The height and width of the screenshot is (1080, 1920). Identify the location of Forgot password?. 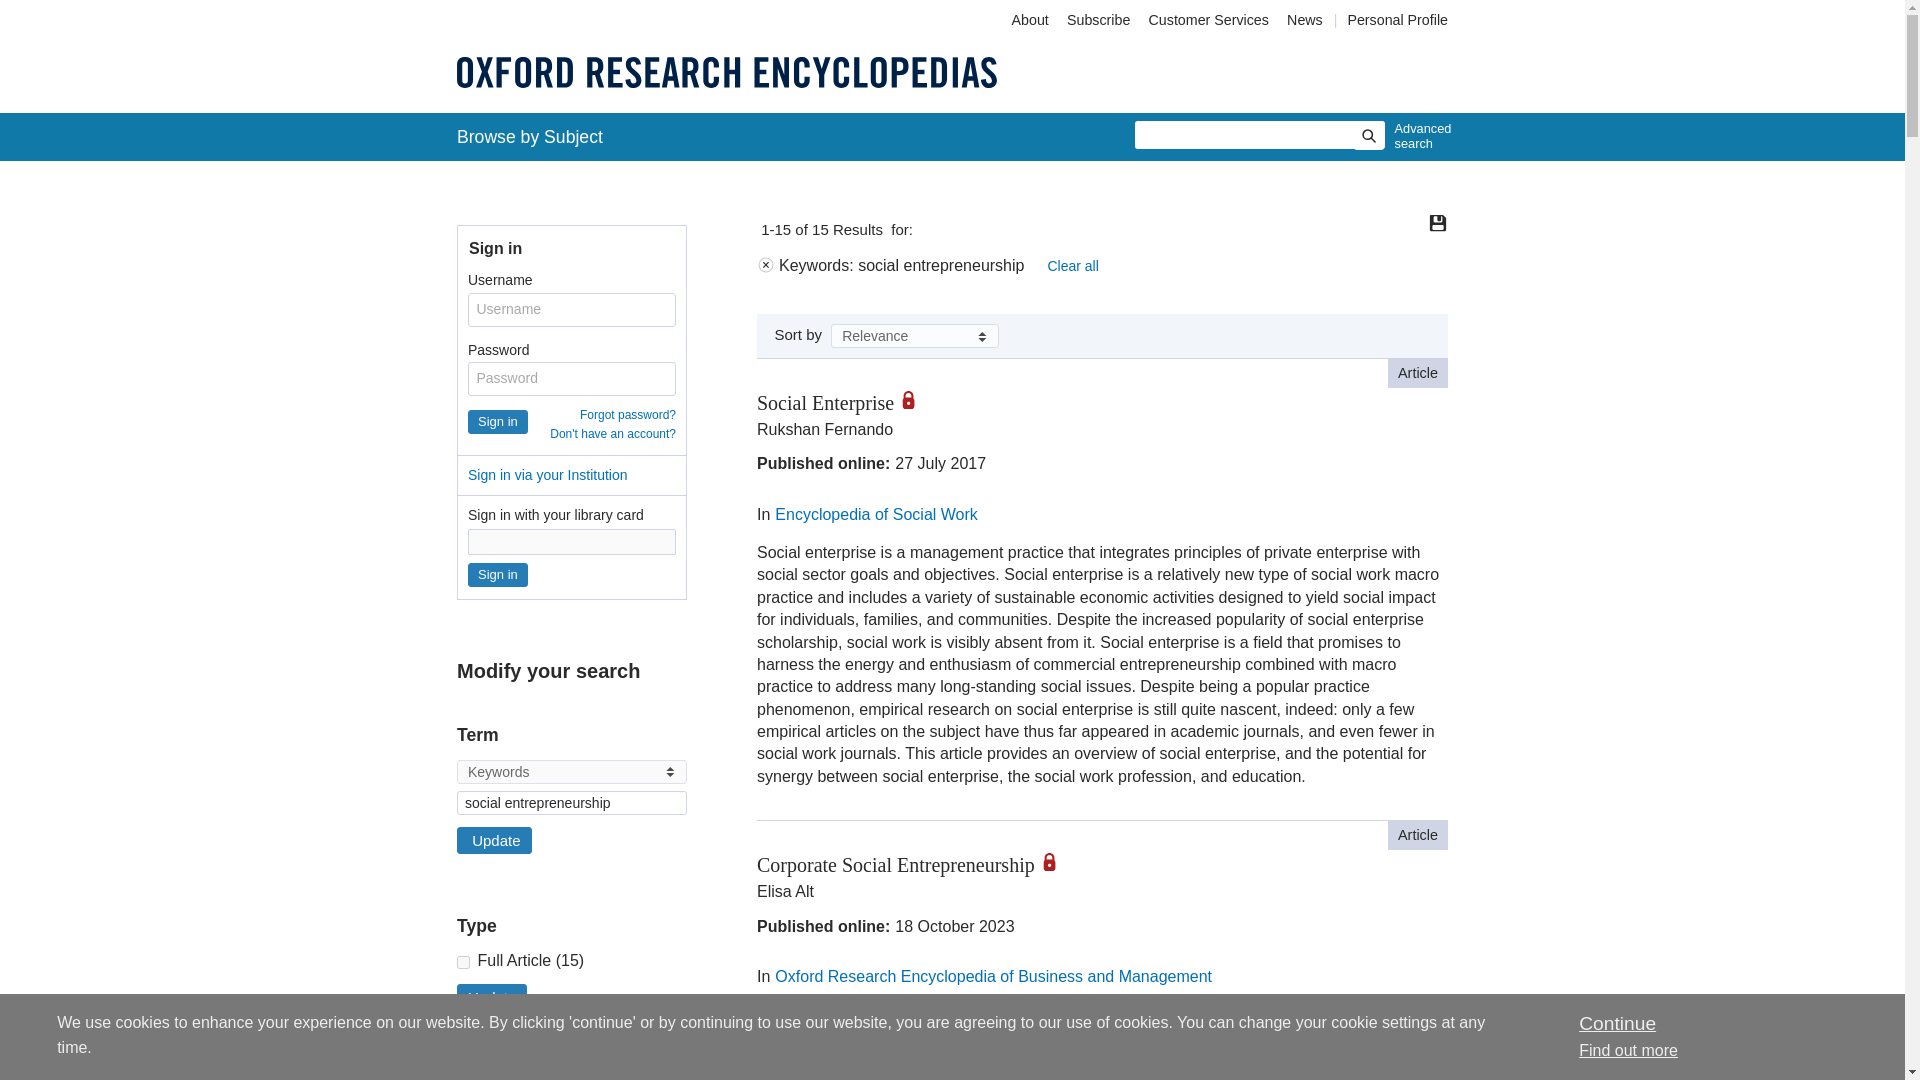
(627, 415).